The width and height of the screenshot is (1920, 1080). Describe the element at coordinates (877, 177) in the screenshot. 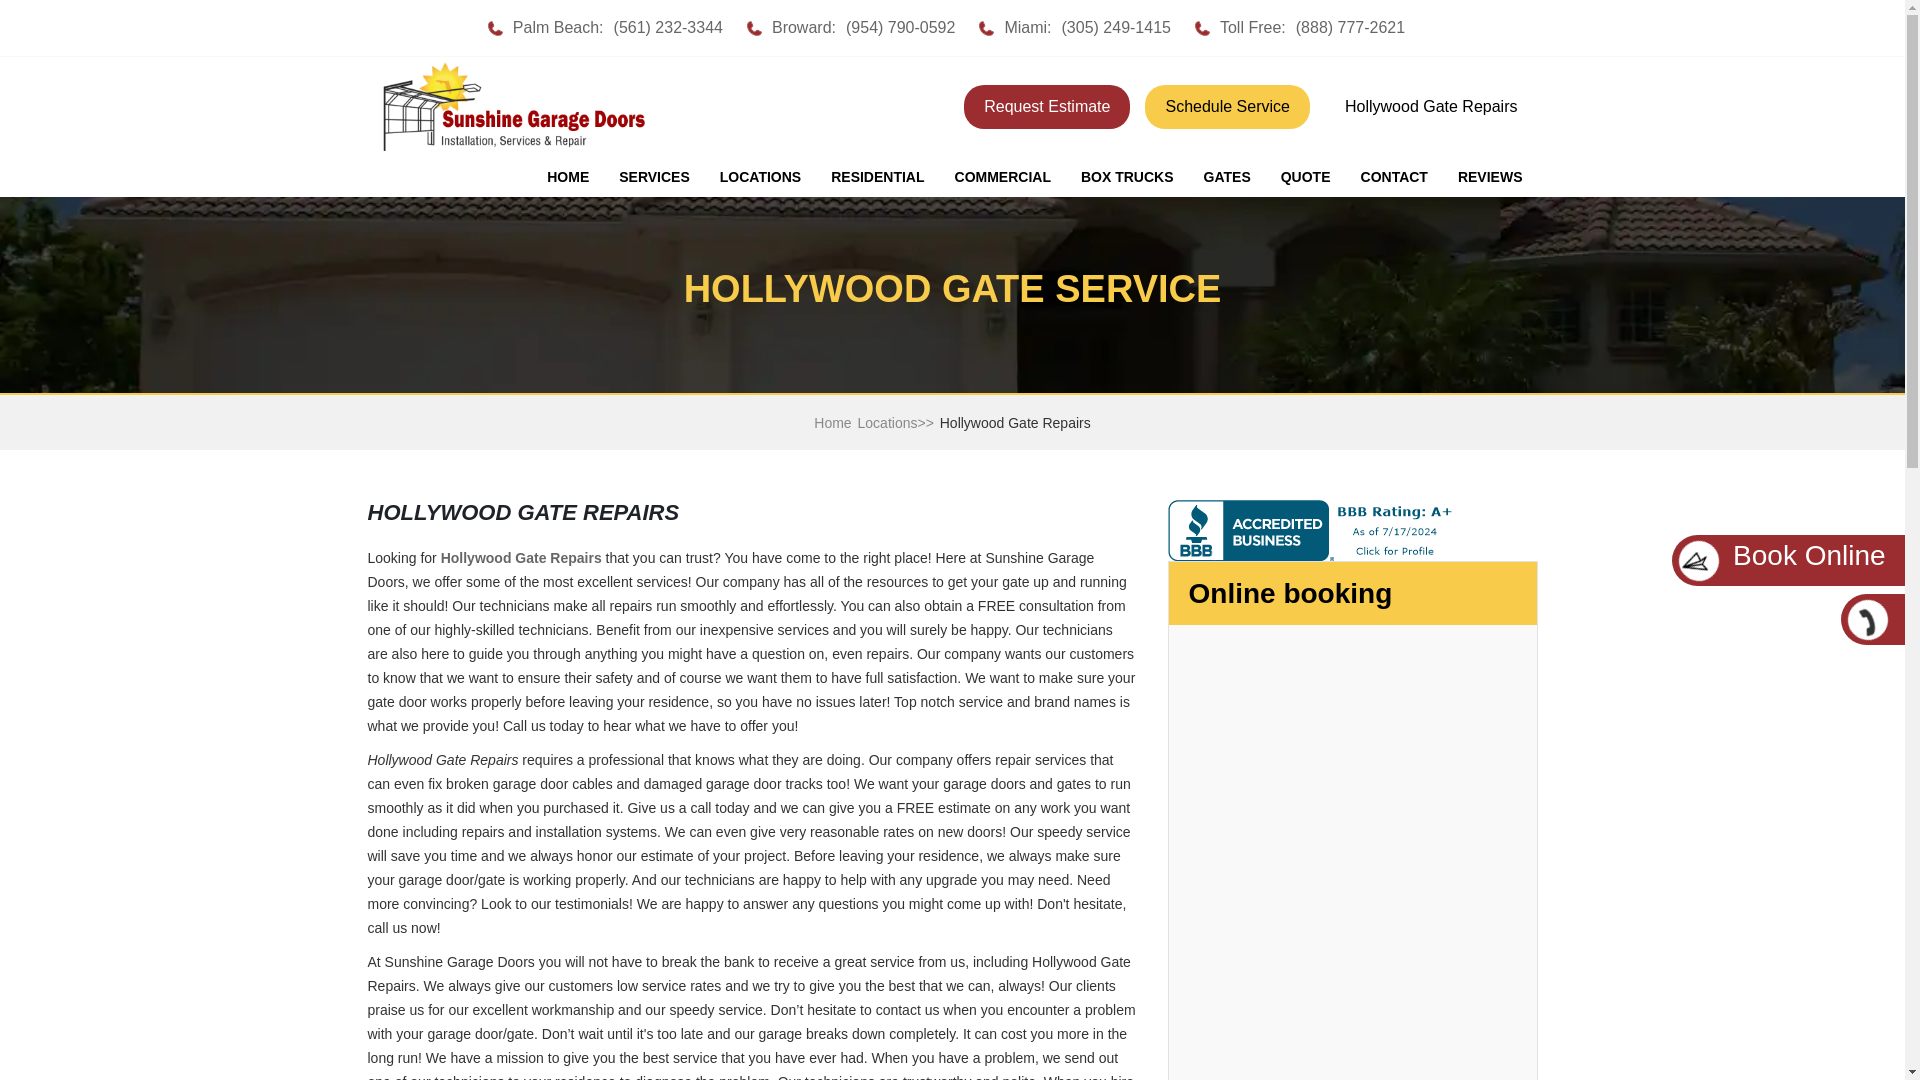

I see `RESIDENTIAL` at that location.